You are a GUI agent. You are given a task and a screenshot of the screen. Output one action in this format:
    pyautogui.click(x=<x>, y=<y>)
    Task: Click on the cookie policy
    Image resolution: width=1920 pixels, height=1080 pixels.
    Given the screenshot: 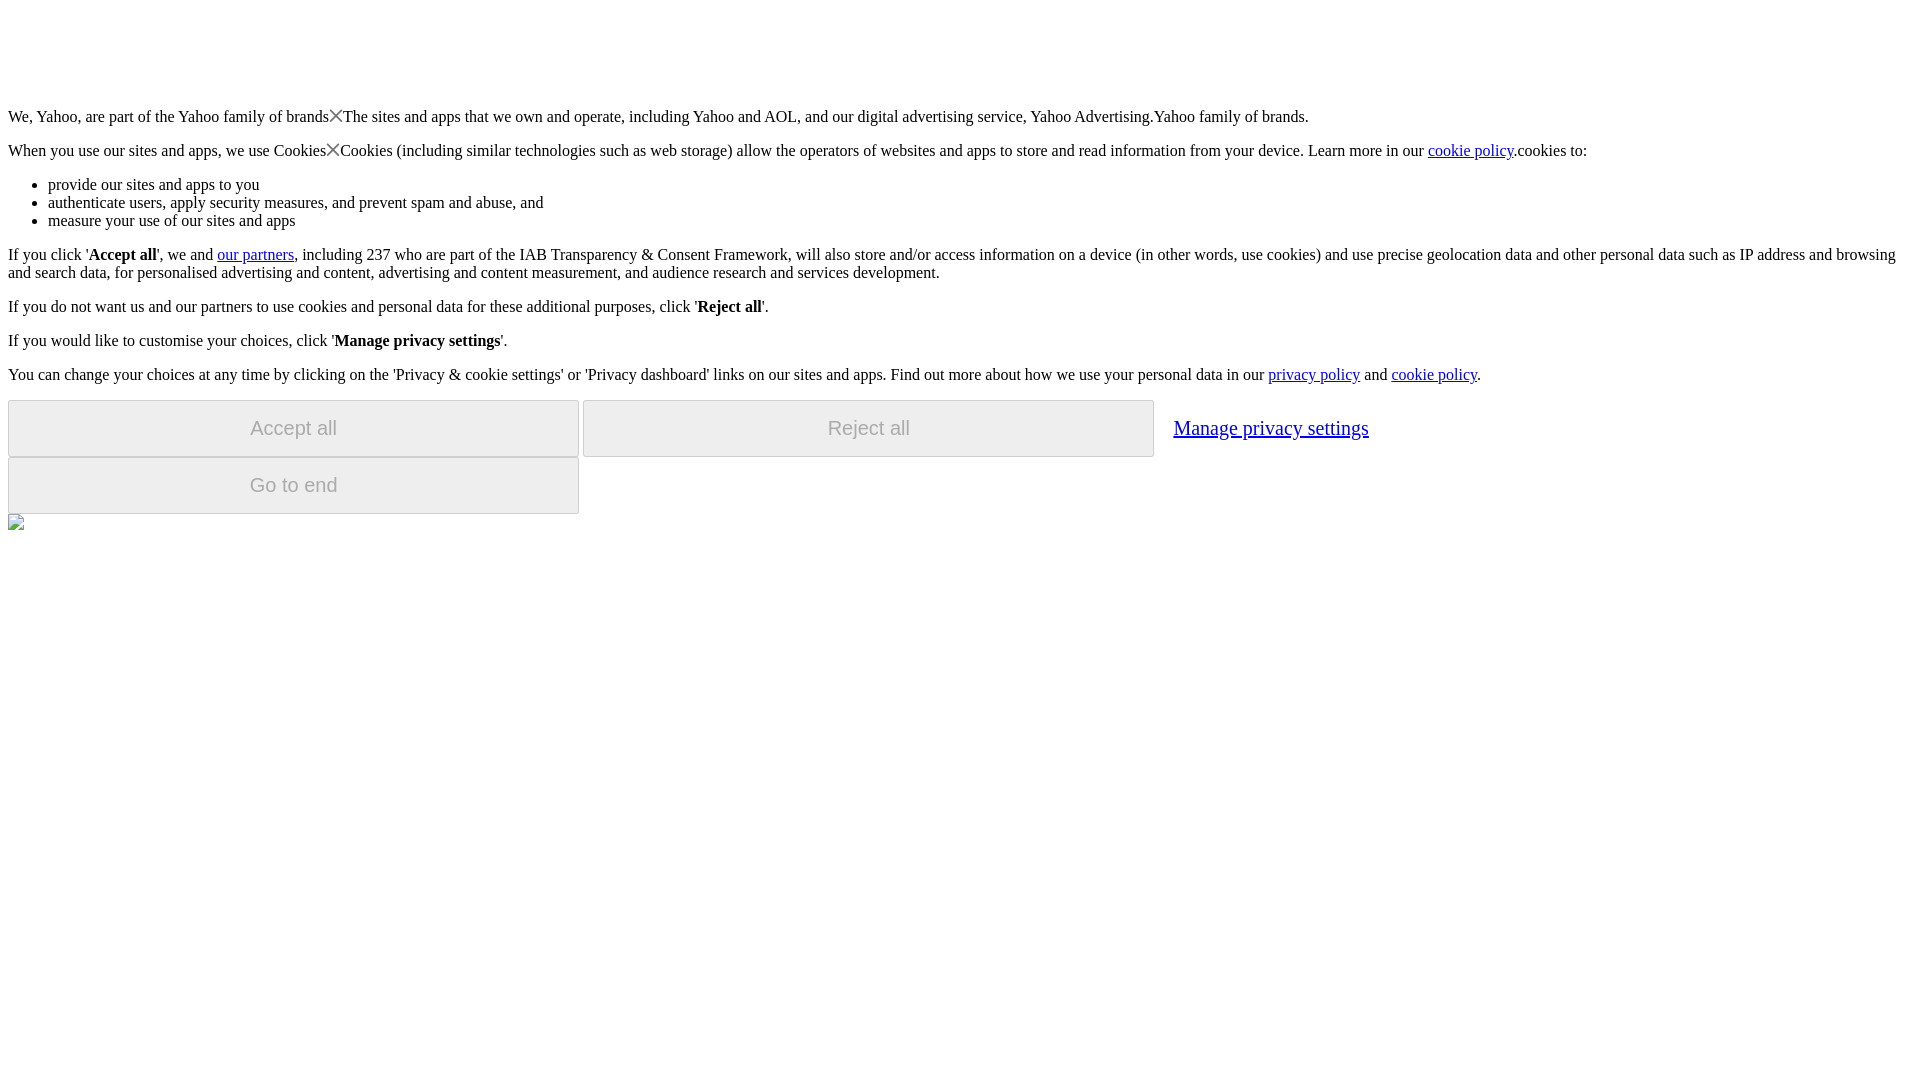 What is the action you would take?
    pyautogui.click(x=1433, y=374)
    